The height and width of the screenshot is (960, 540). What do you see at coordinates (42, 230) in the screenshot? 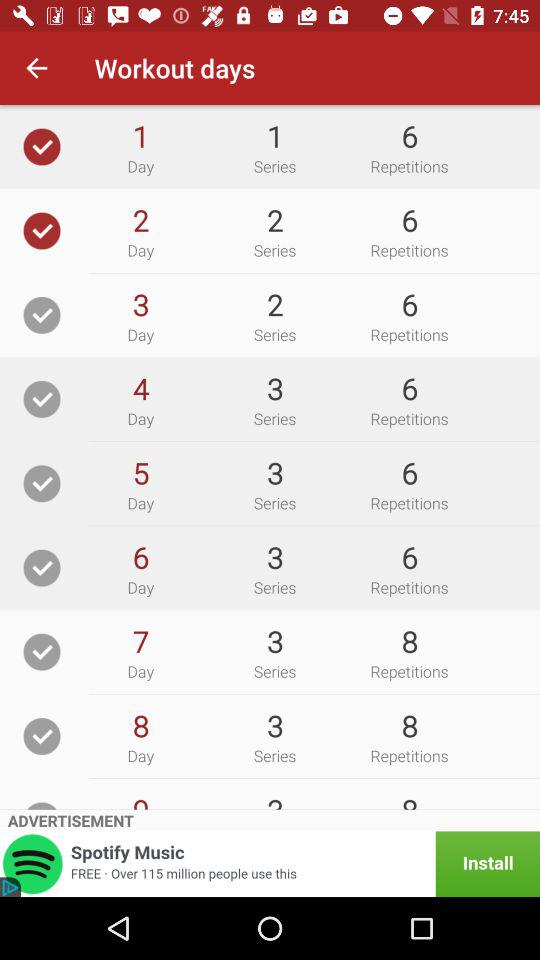
I see `selected box` at bounding box center [42, 230].